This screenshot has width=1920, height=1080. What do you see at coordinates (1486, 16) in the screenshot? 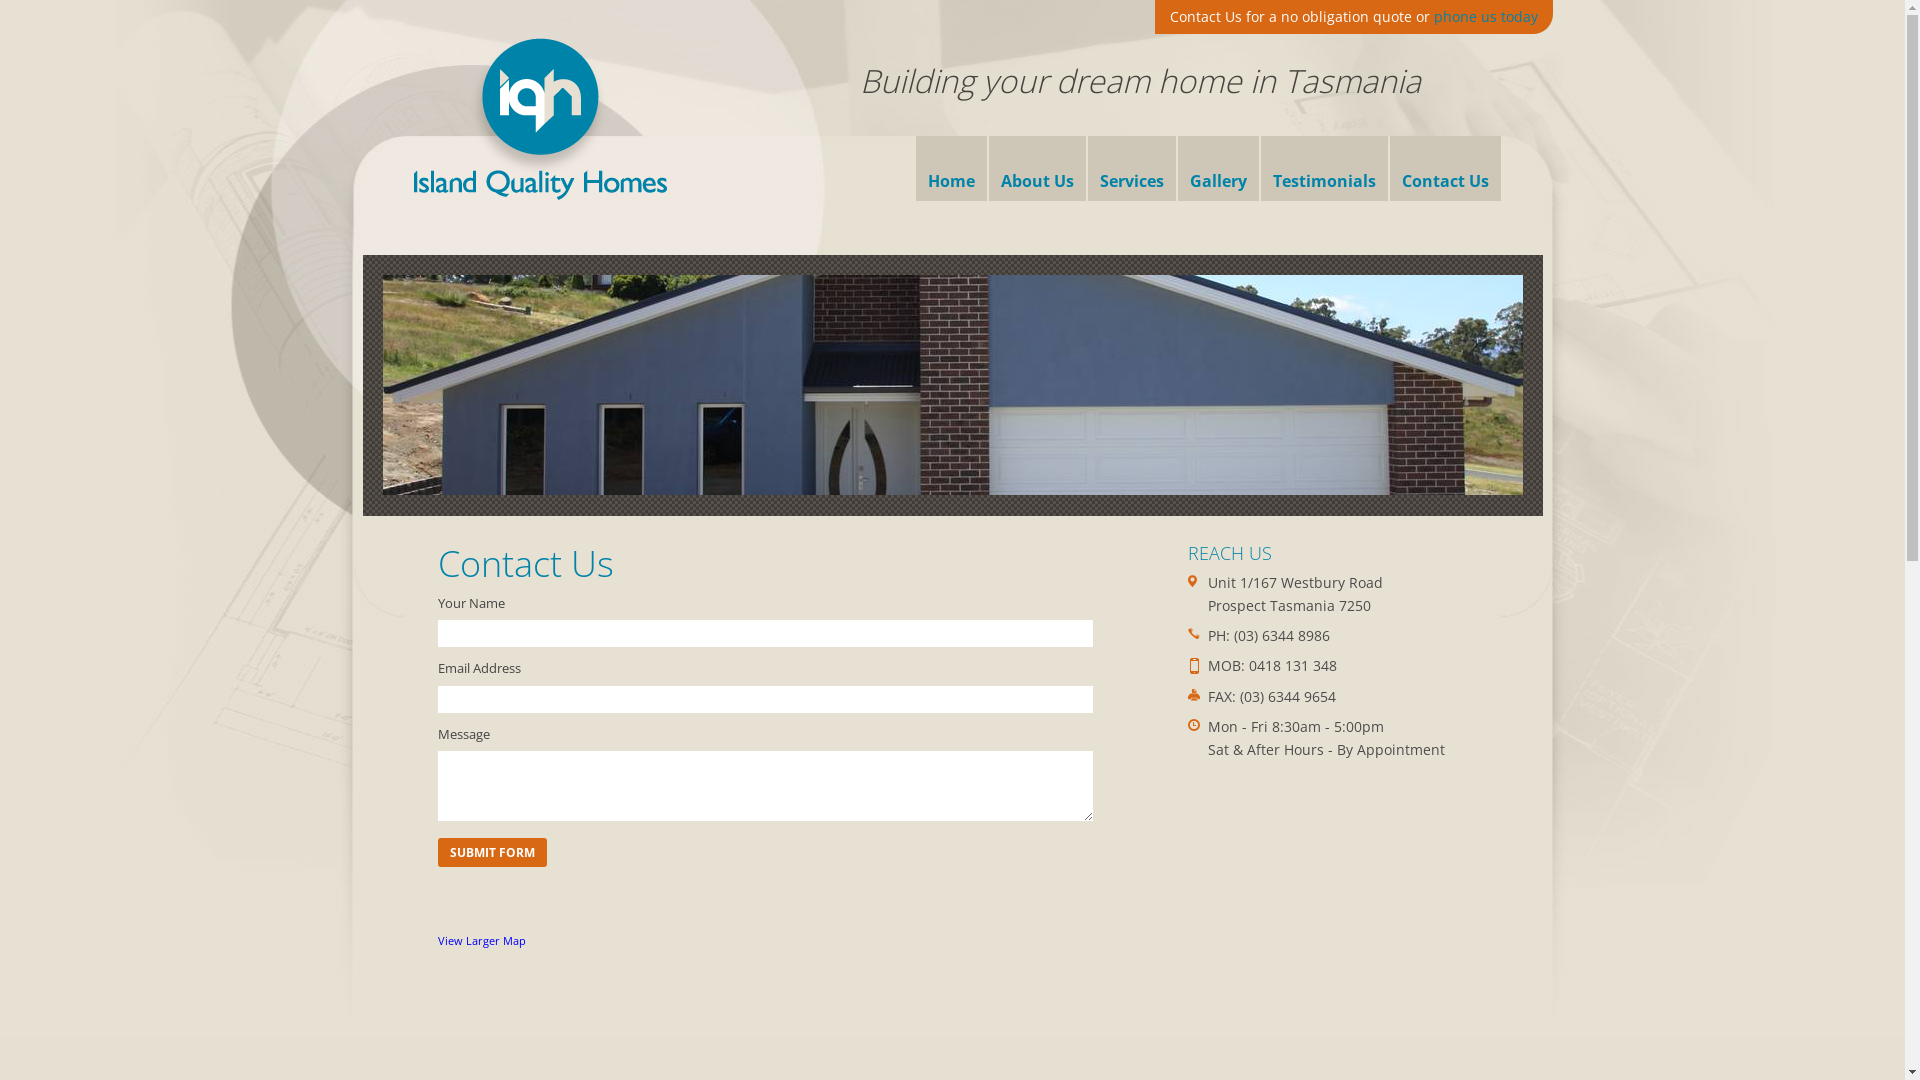
I see `phone us today` at bounding box center [1486, 16].